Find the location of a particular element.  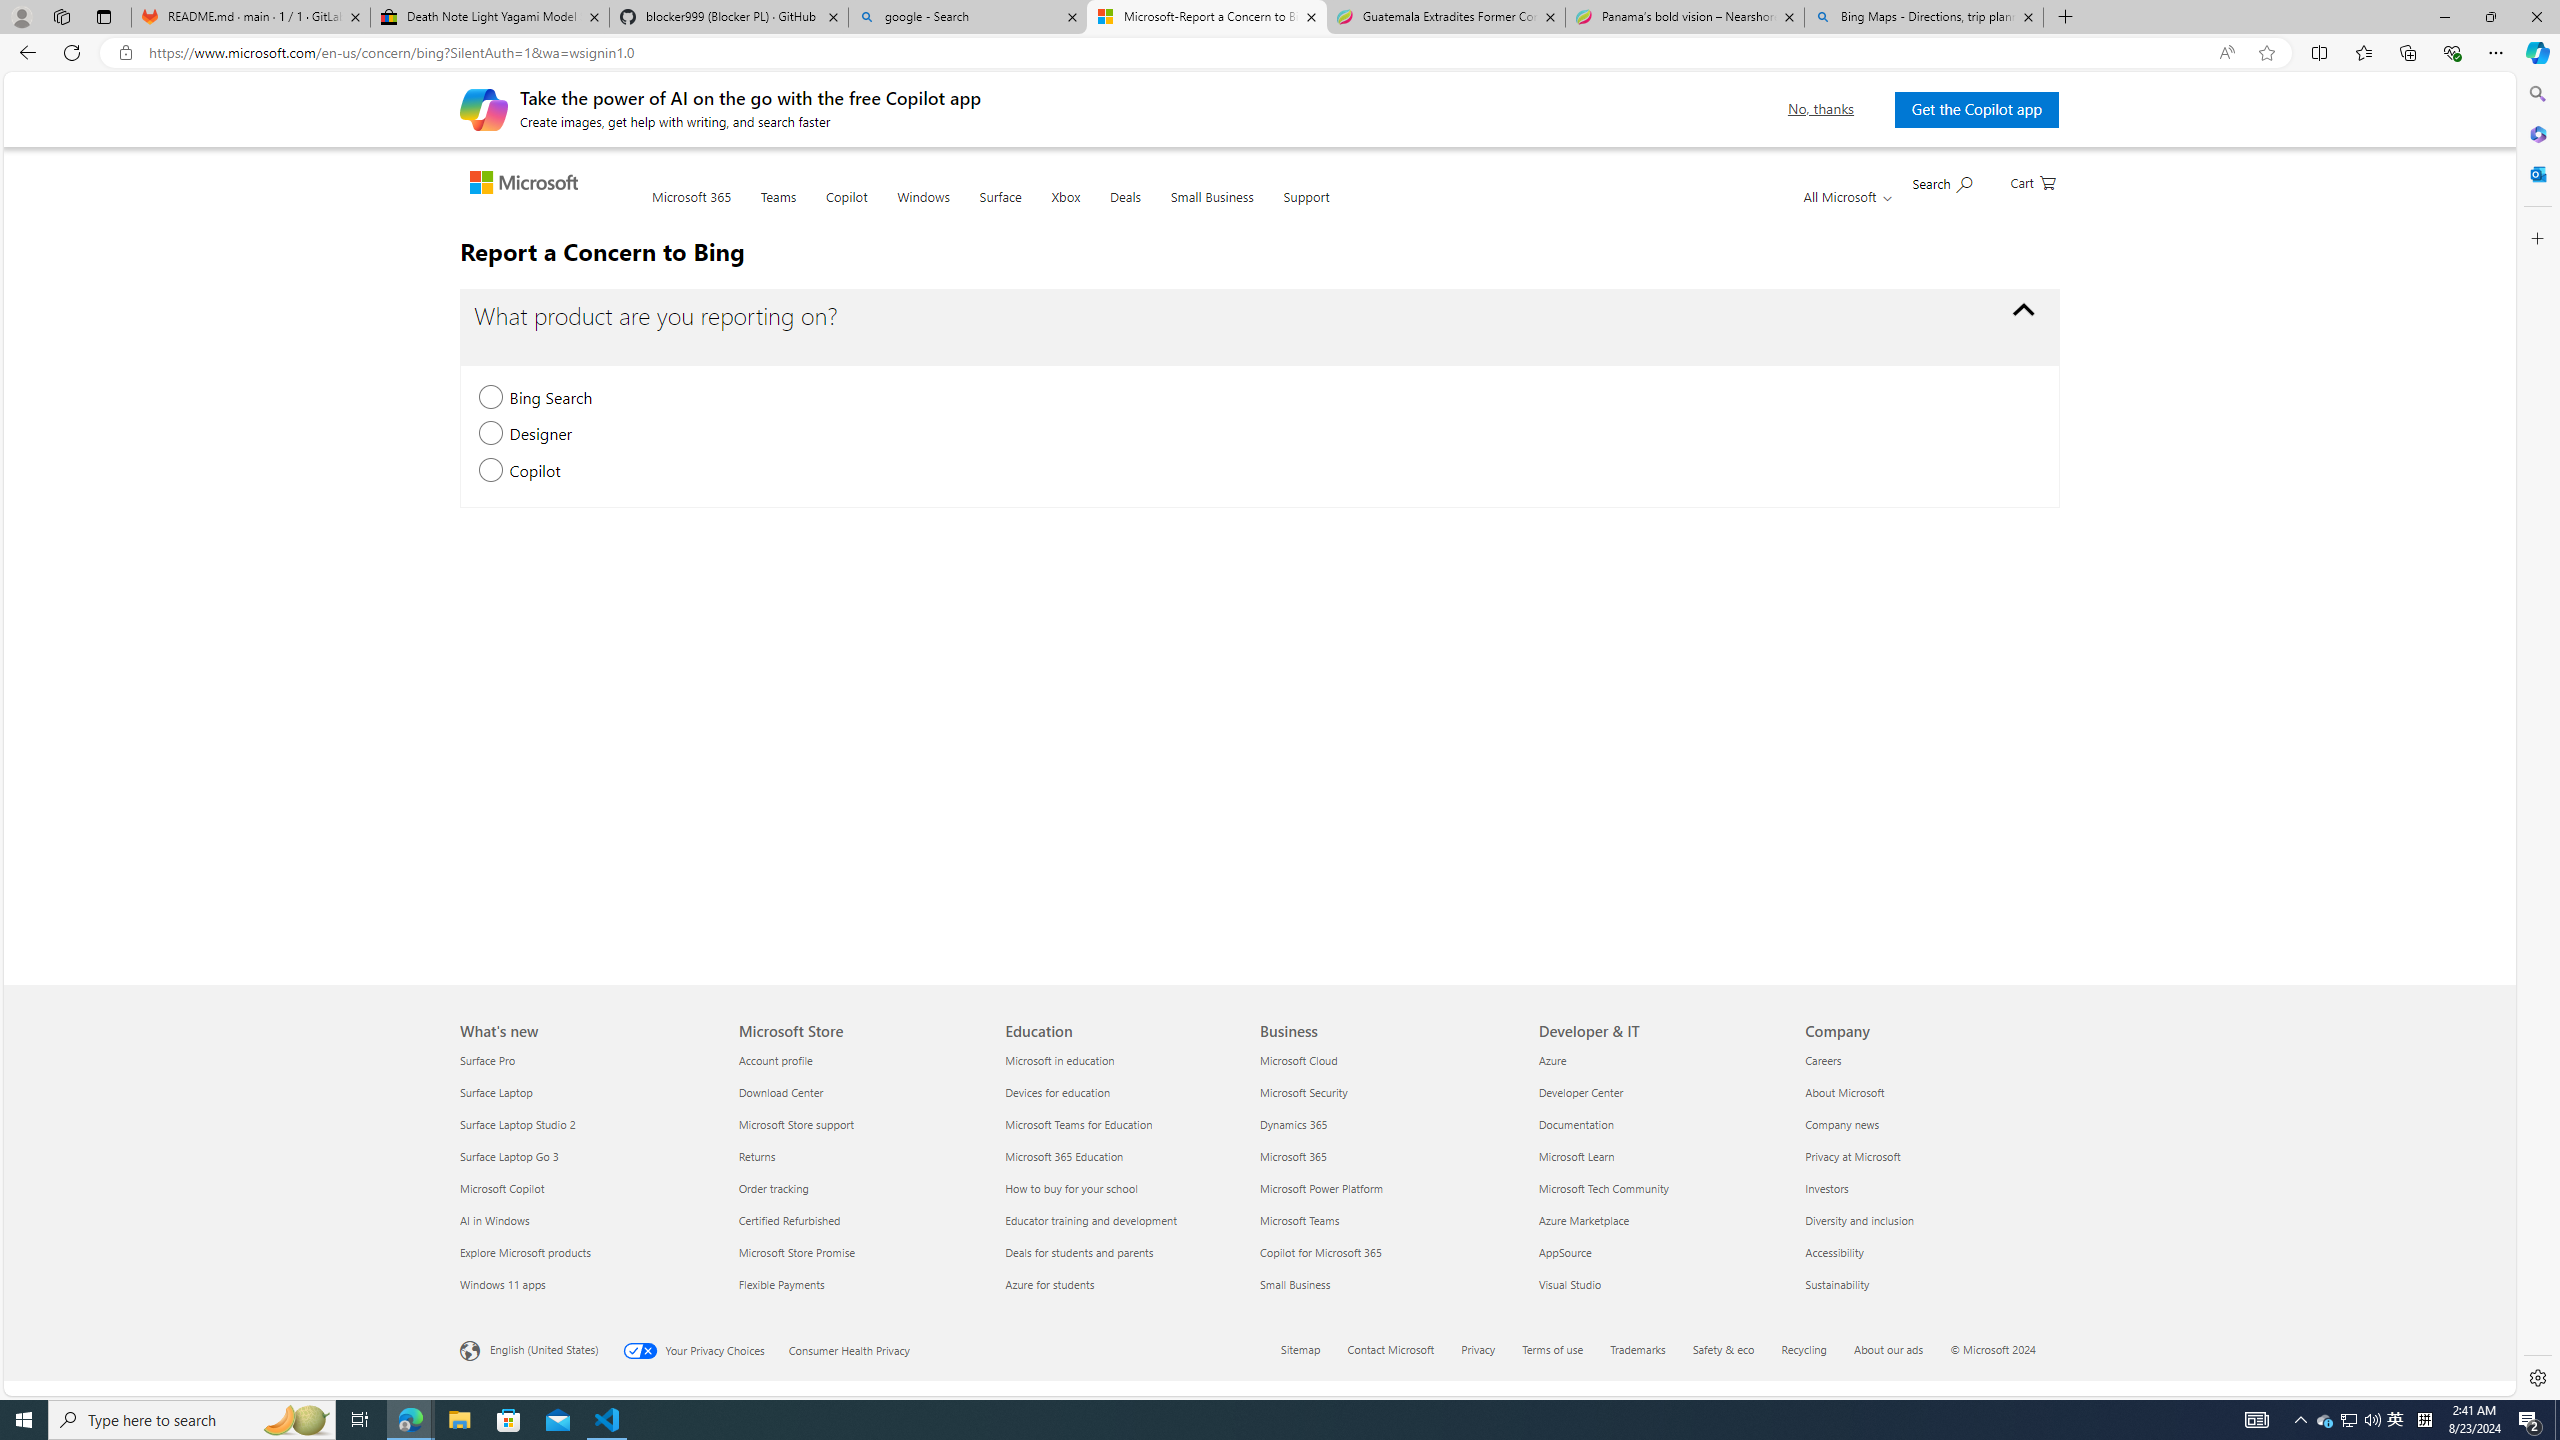

Windows is located at coordinates (924, 209).